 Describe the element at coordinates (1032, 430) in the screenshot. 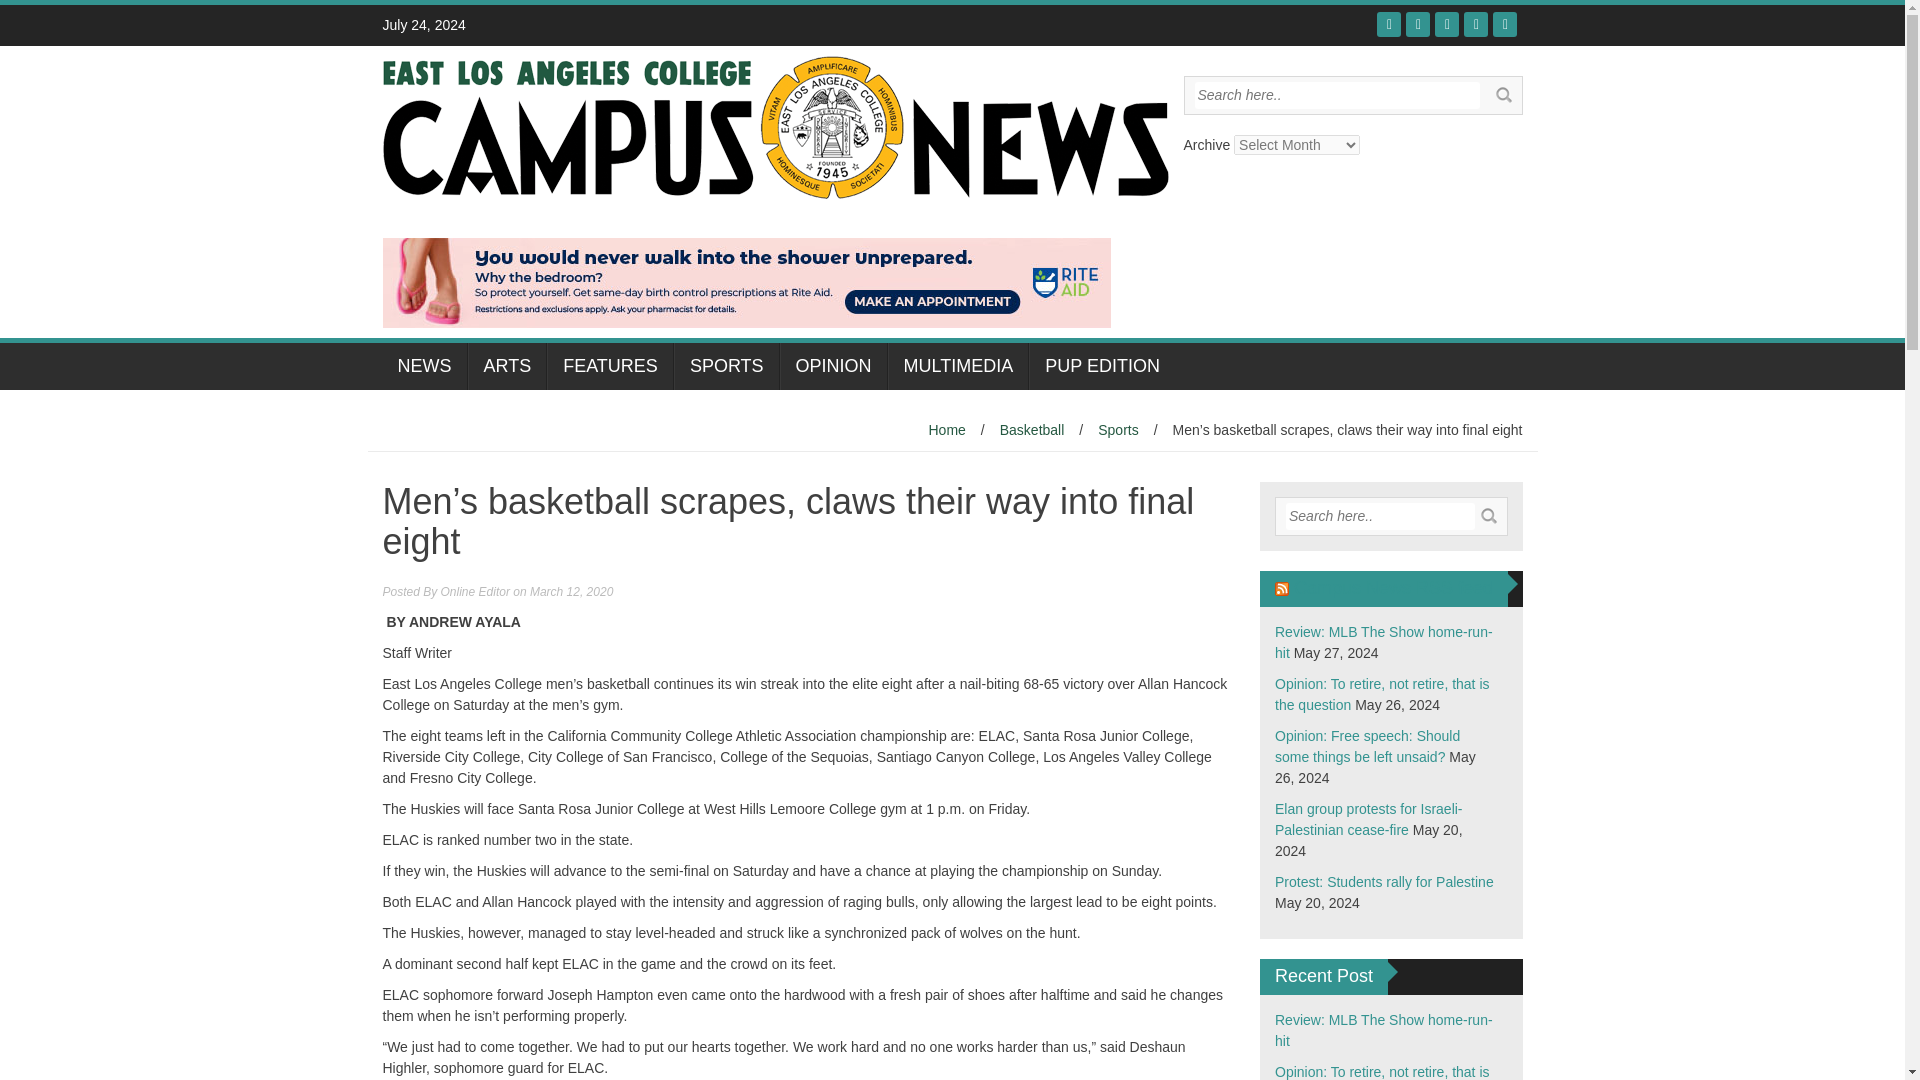

I see `Basketball` at that location.